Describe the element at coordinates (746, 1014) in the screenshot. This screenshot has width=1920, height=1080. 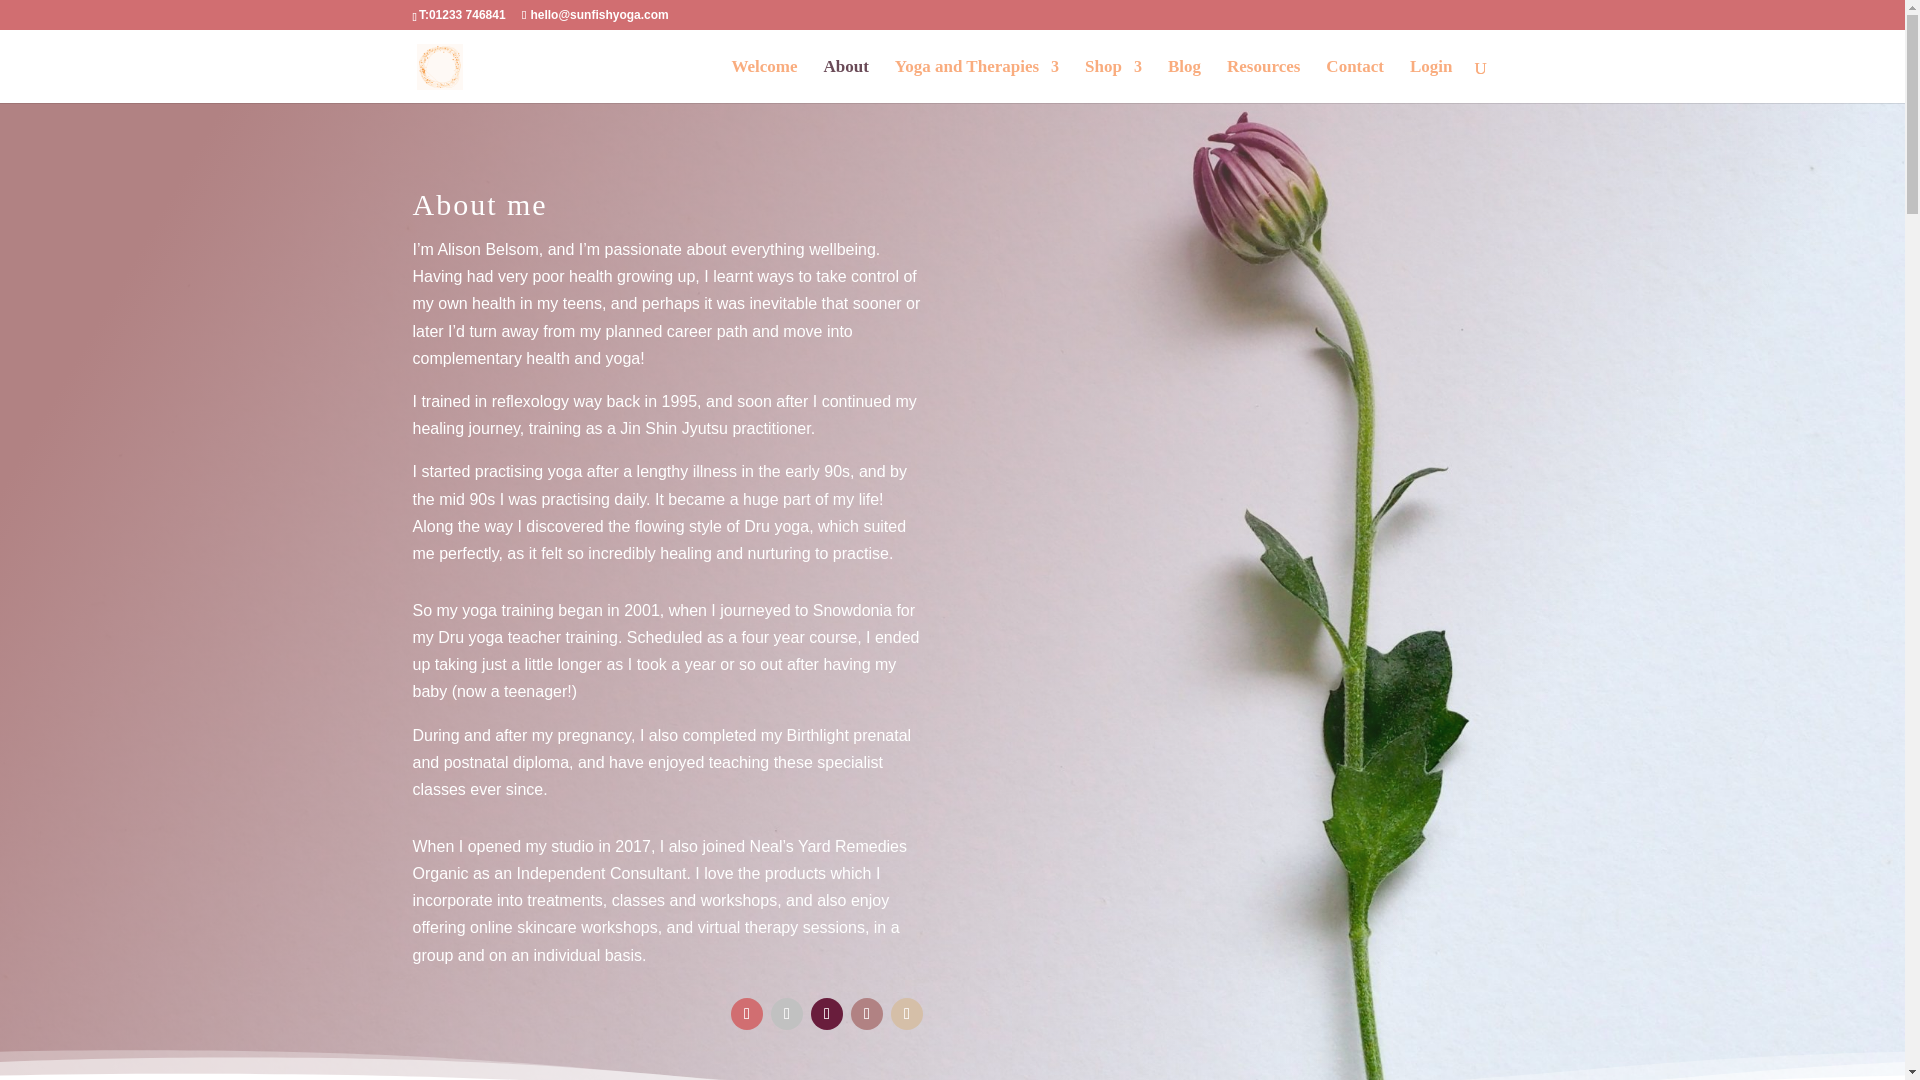
I see `Follow on Facebook` at that location.